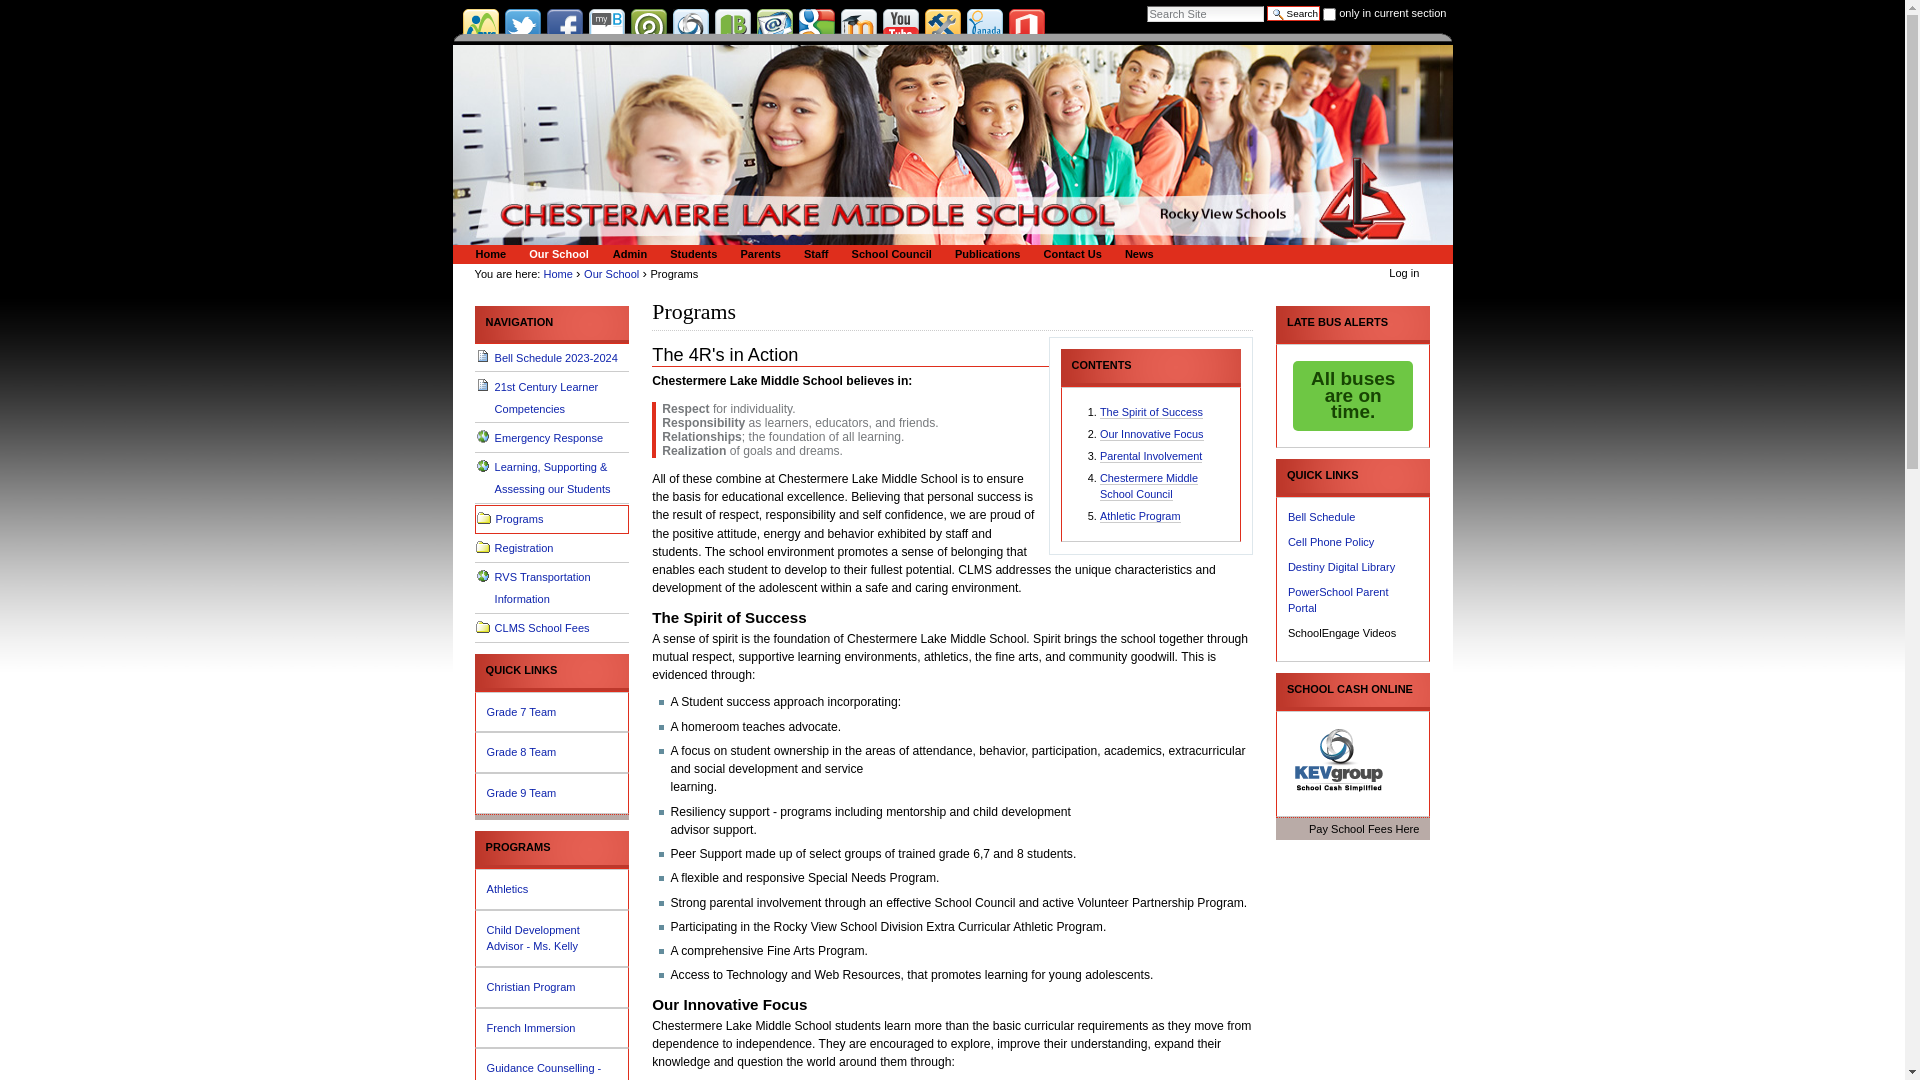  Describe the element at coordinates (1353, 830) in the screenshot. I see `Pay School Fees Here` at that location.